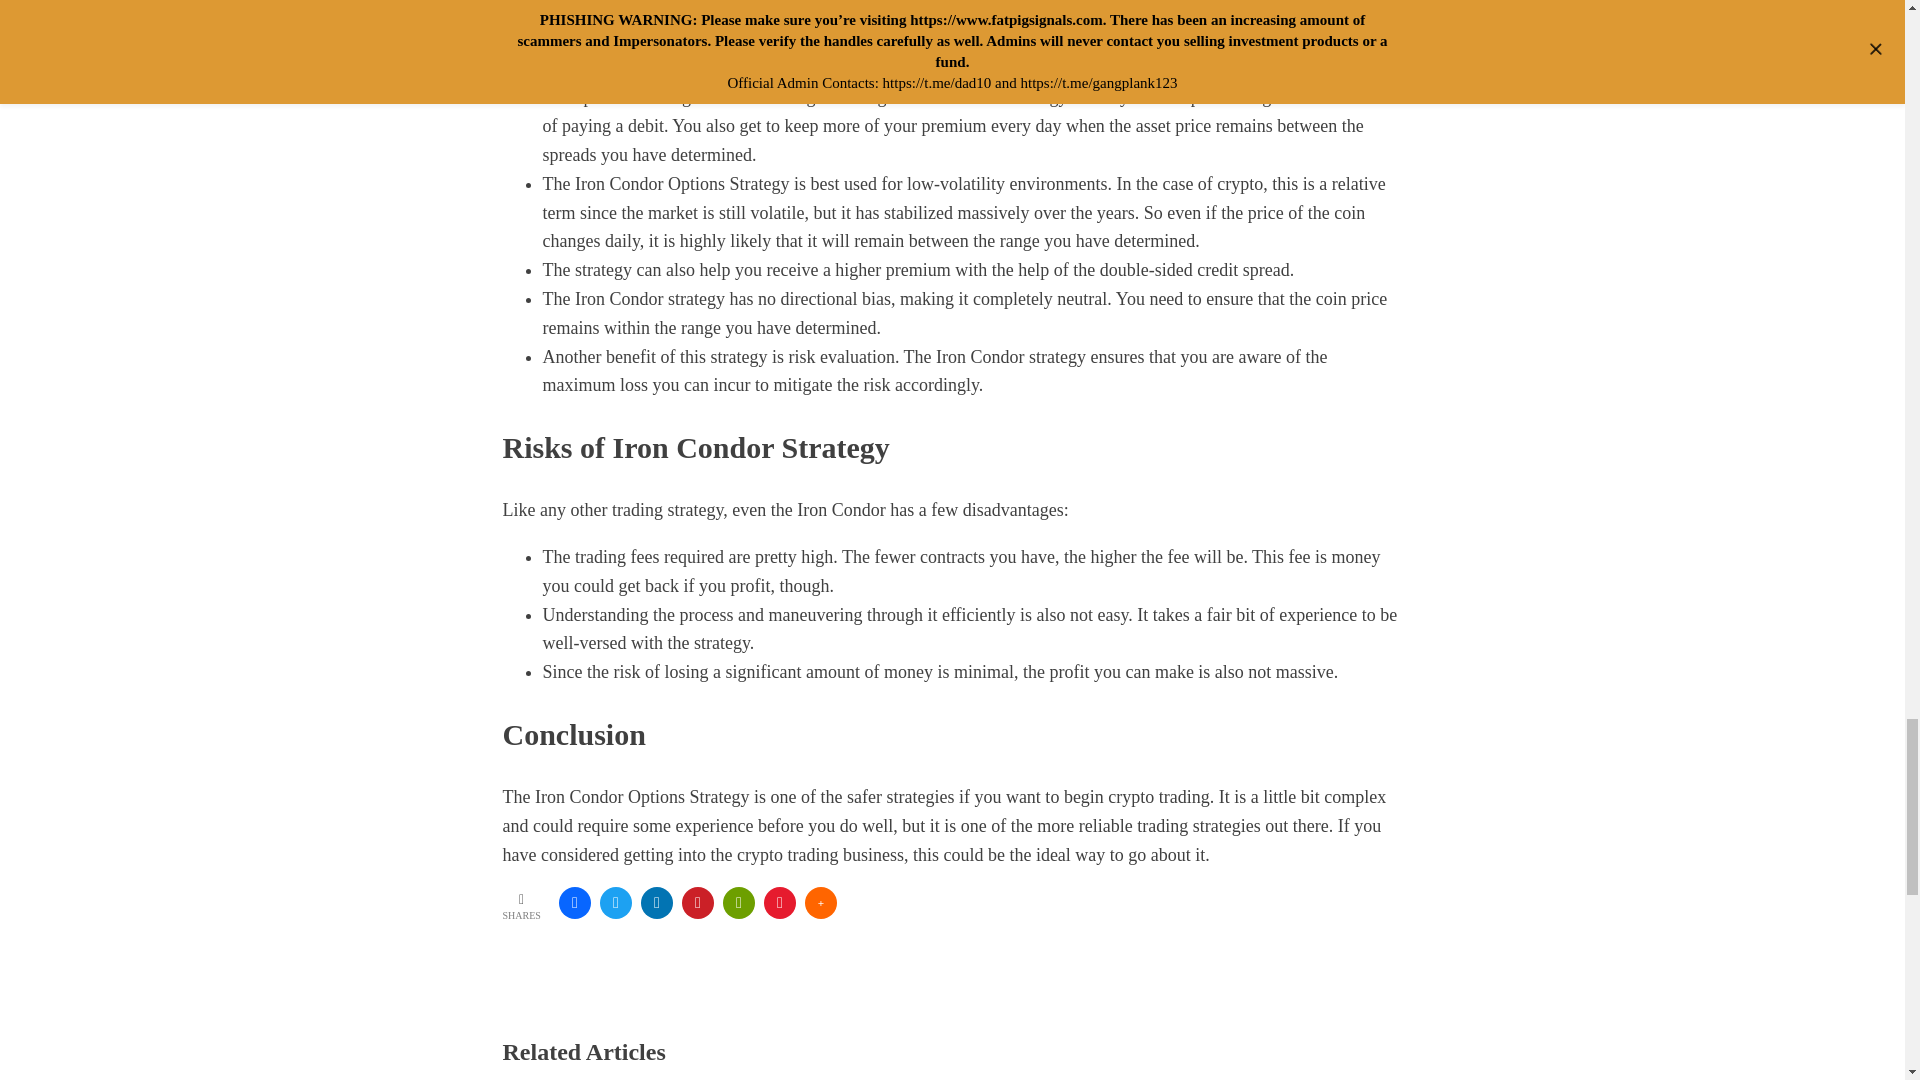  I want to click on Add this to LinkedIn, so click(657, 902).